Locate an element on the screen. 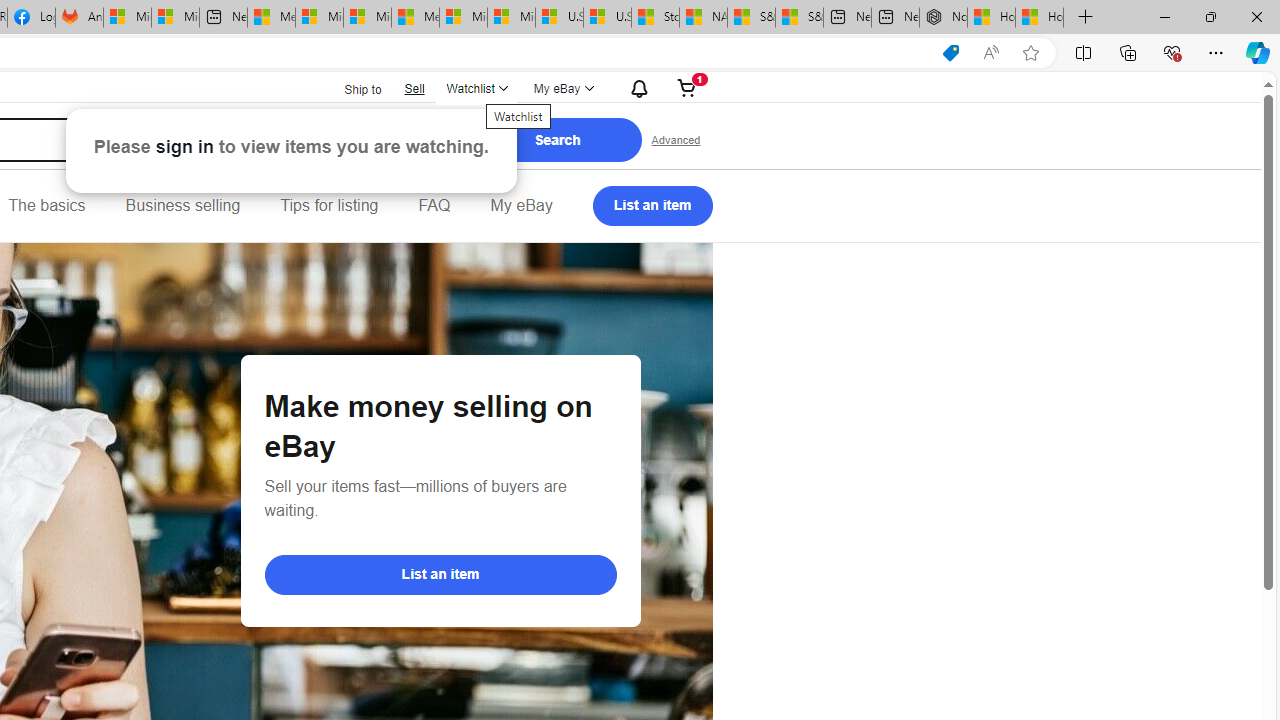 The width and height of the screenshot is (1280, 720). sign in is located at coordinates (184, 146).